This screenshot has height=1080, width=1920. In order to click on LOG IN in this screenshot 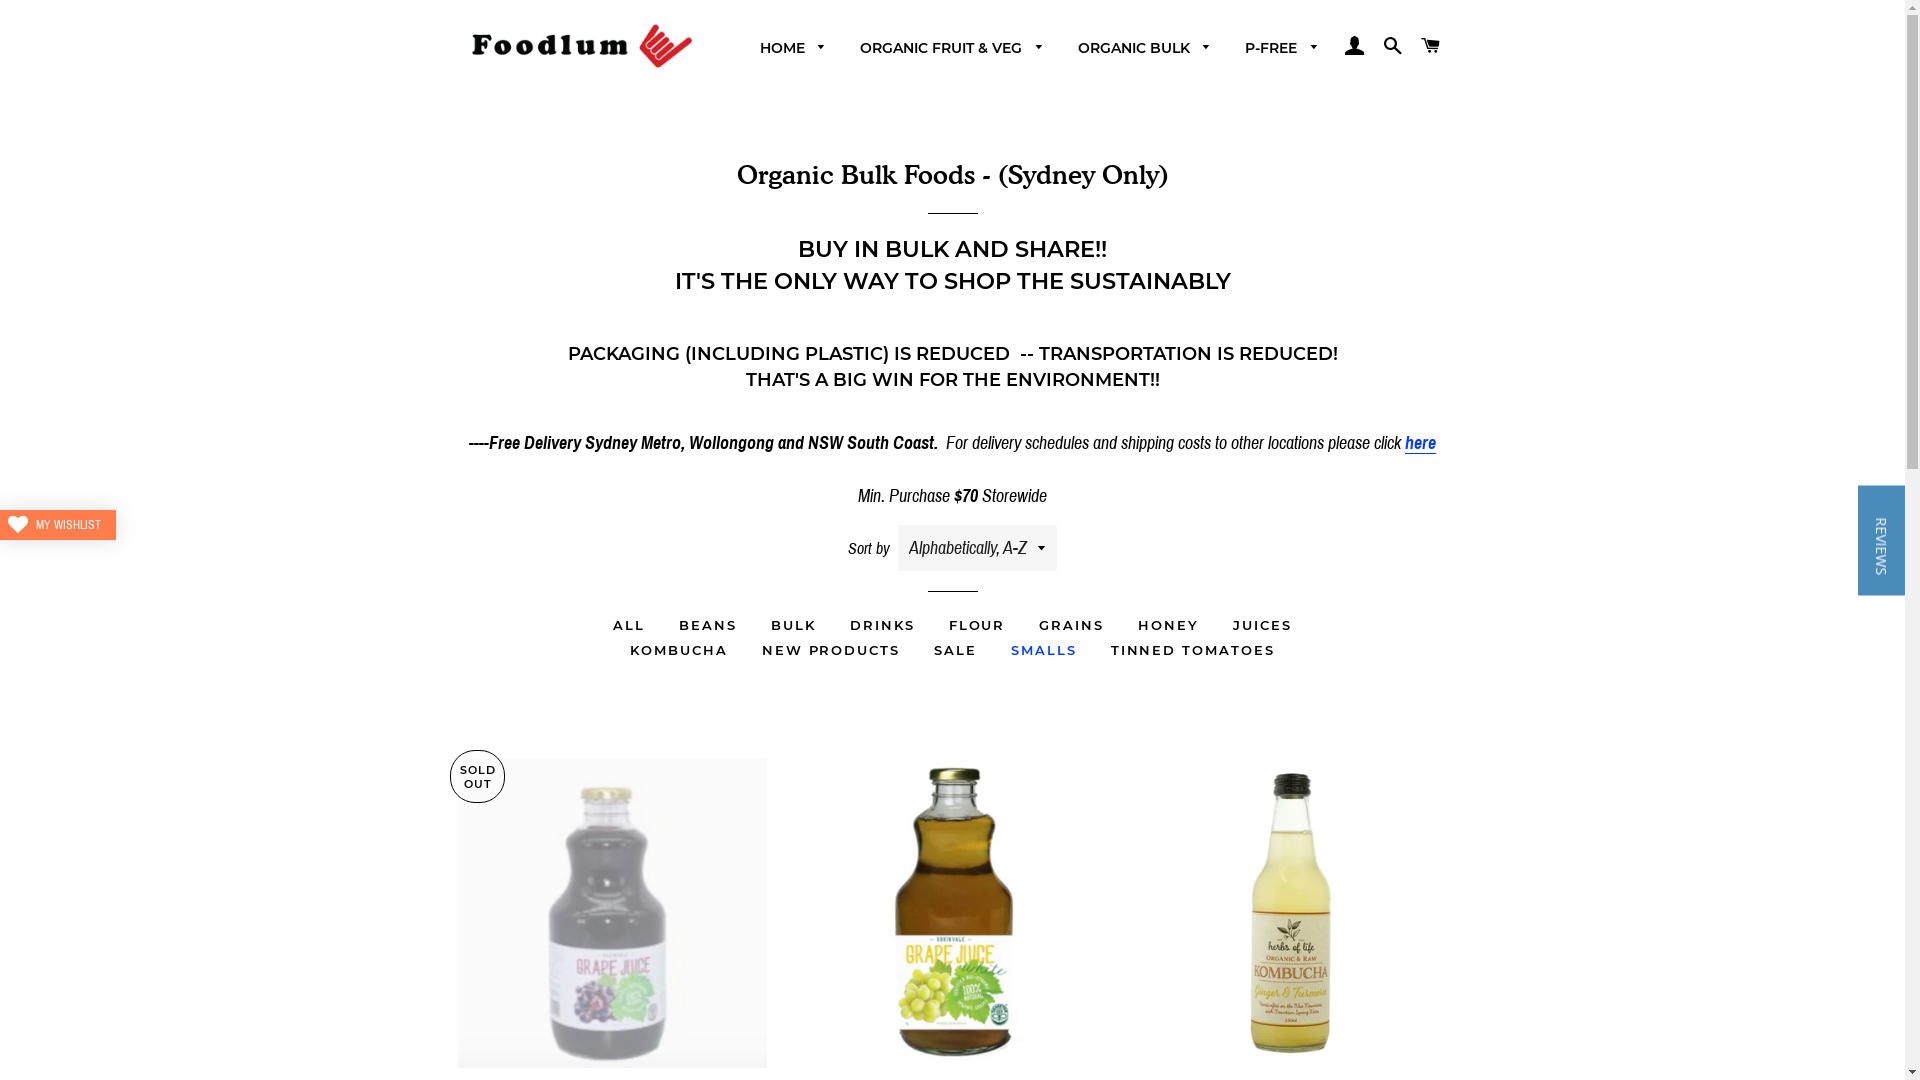, I will do `click(1355, 46)`.